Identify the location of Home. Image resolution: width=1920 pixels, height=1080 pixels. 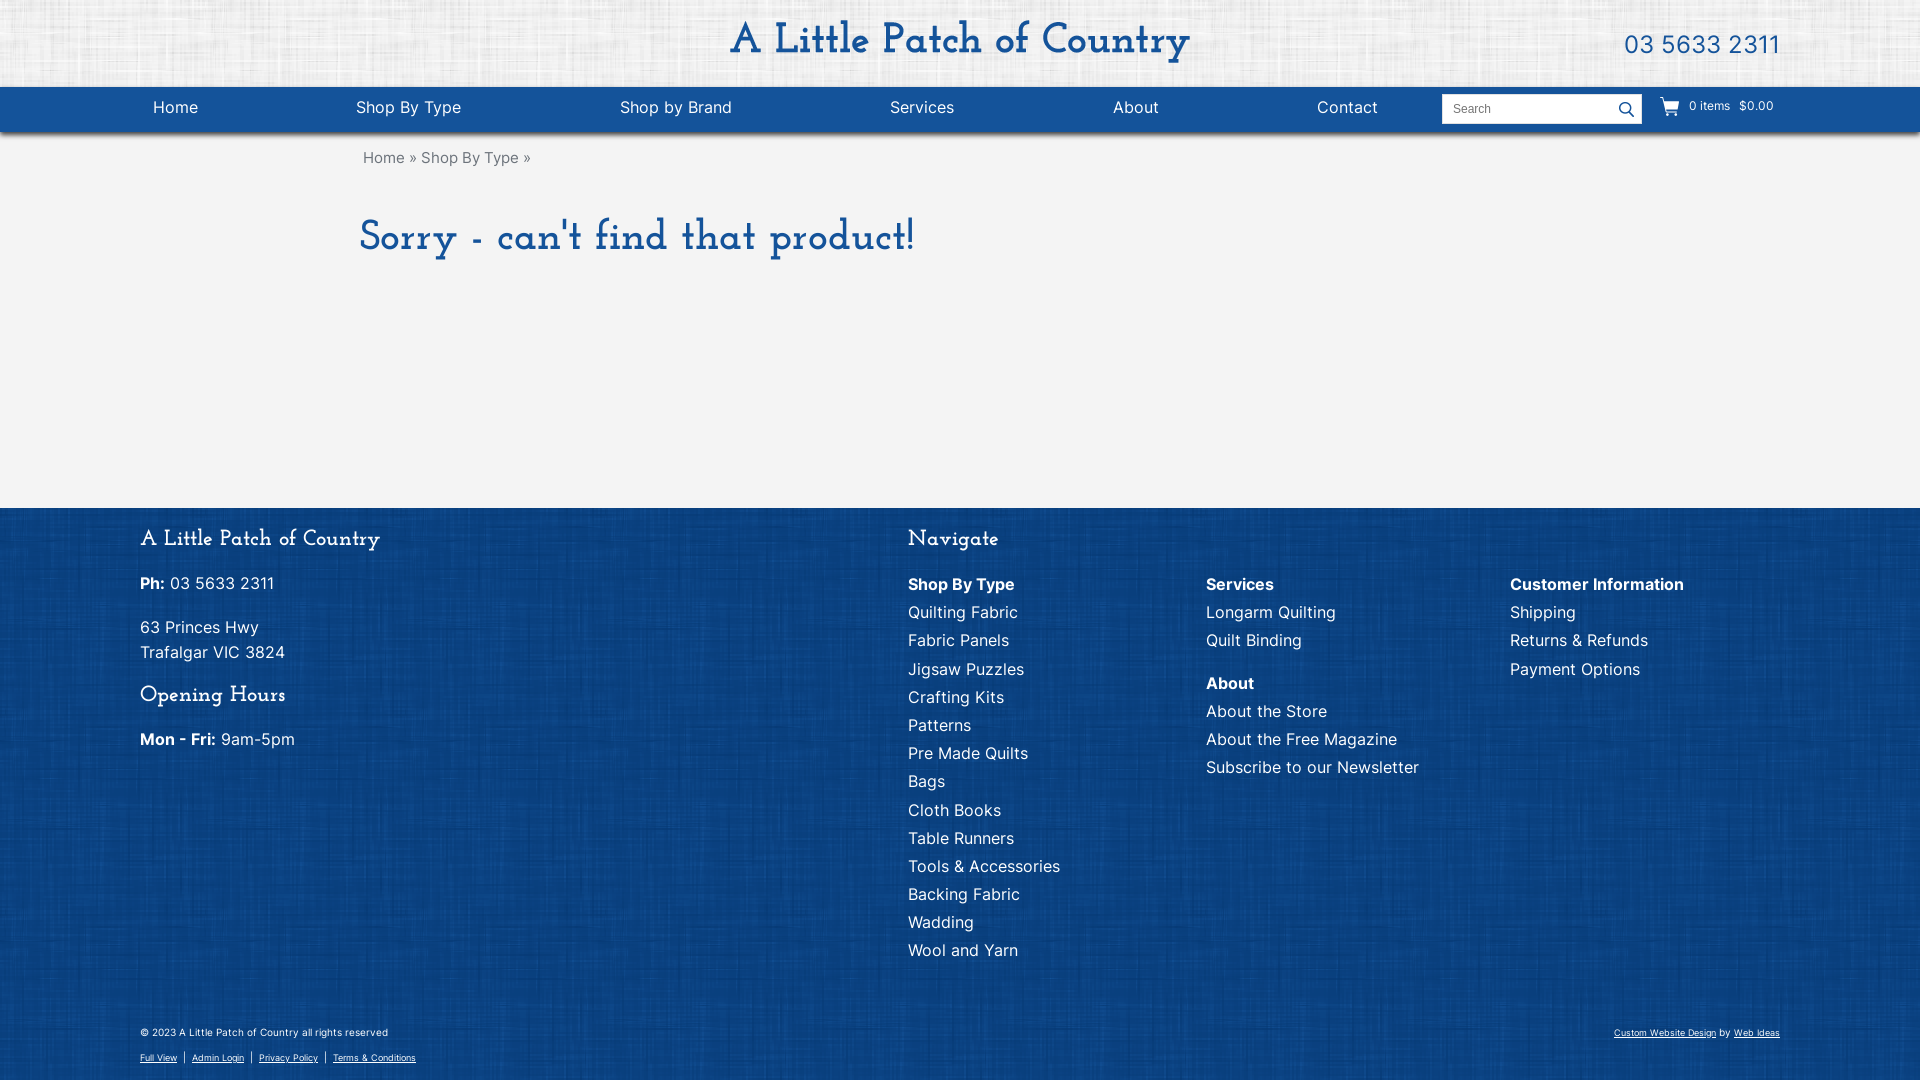
(384, 158).